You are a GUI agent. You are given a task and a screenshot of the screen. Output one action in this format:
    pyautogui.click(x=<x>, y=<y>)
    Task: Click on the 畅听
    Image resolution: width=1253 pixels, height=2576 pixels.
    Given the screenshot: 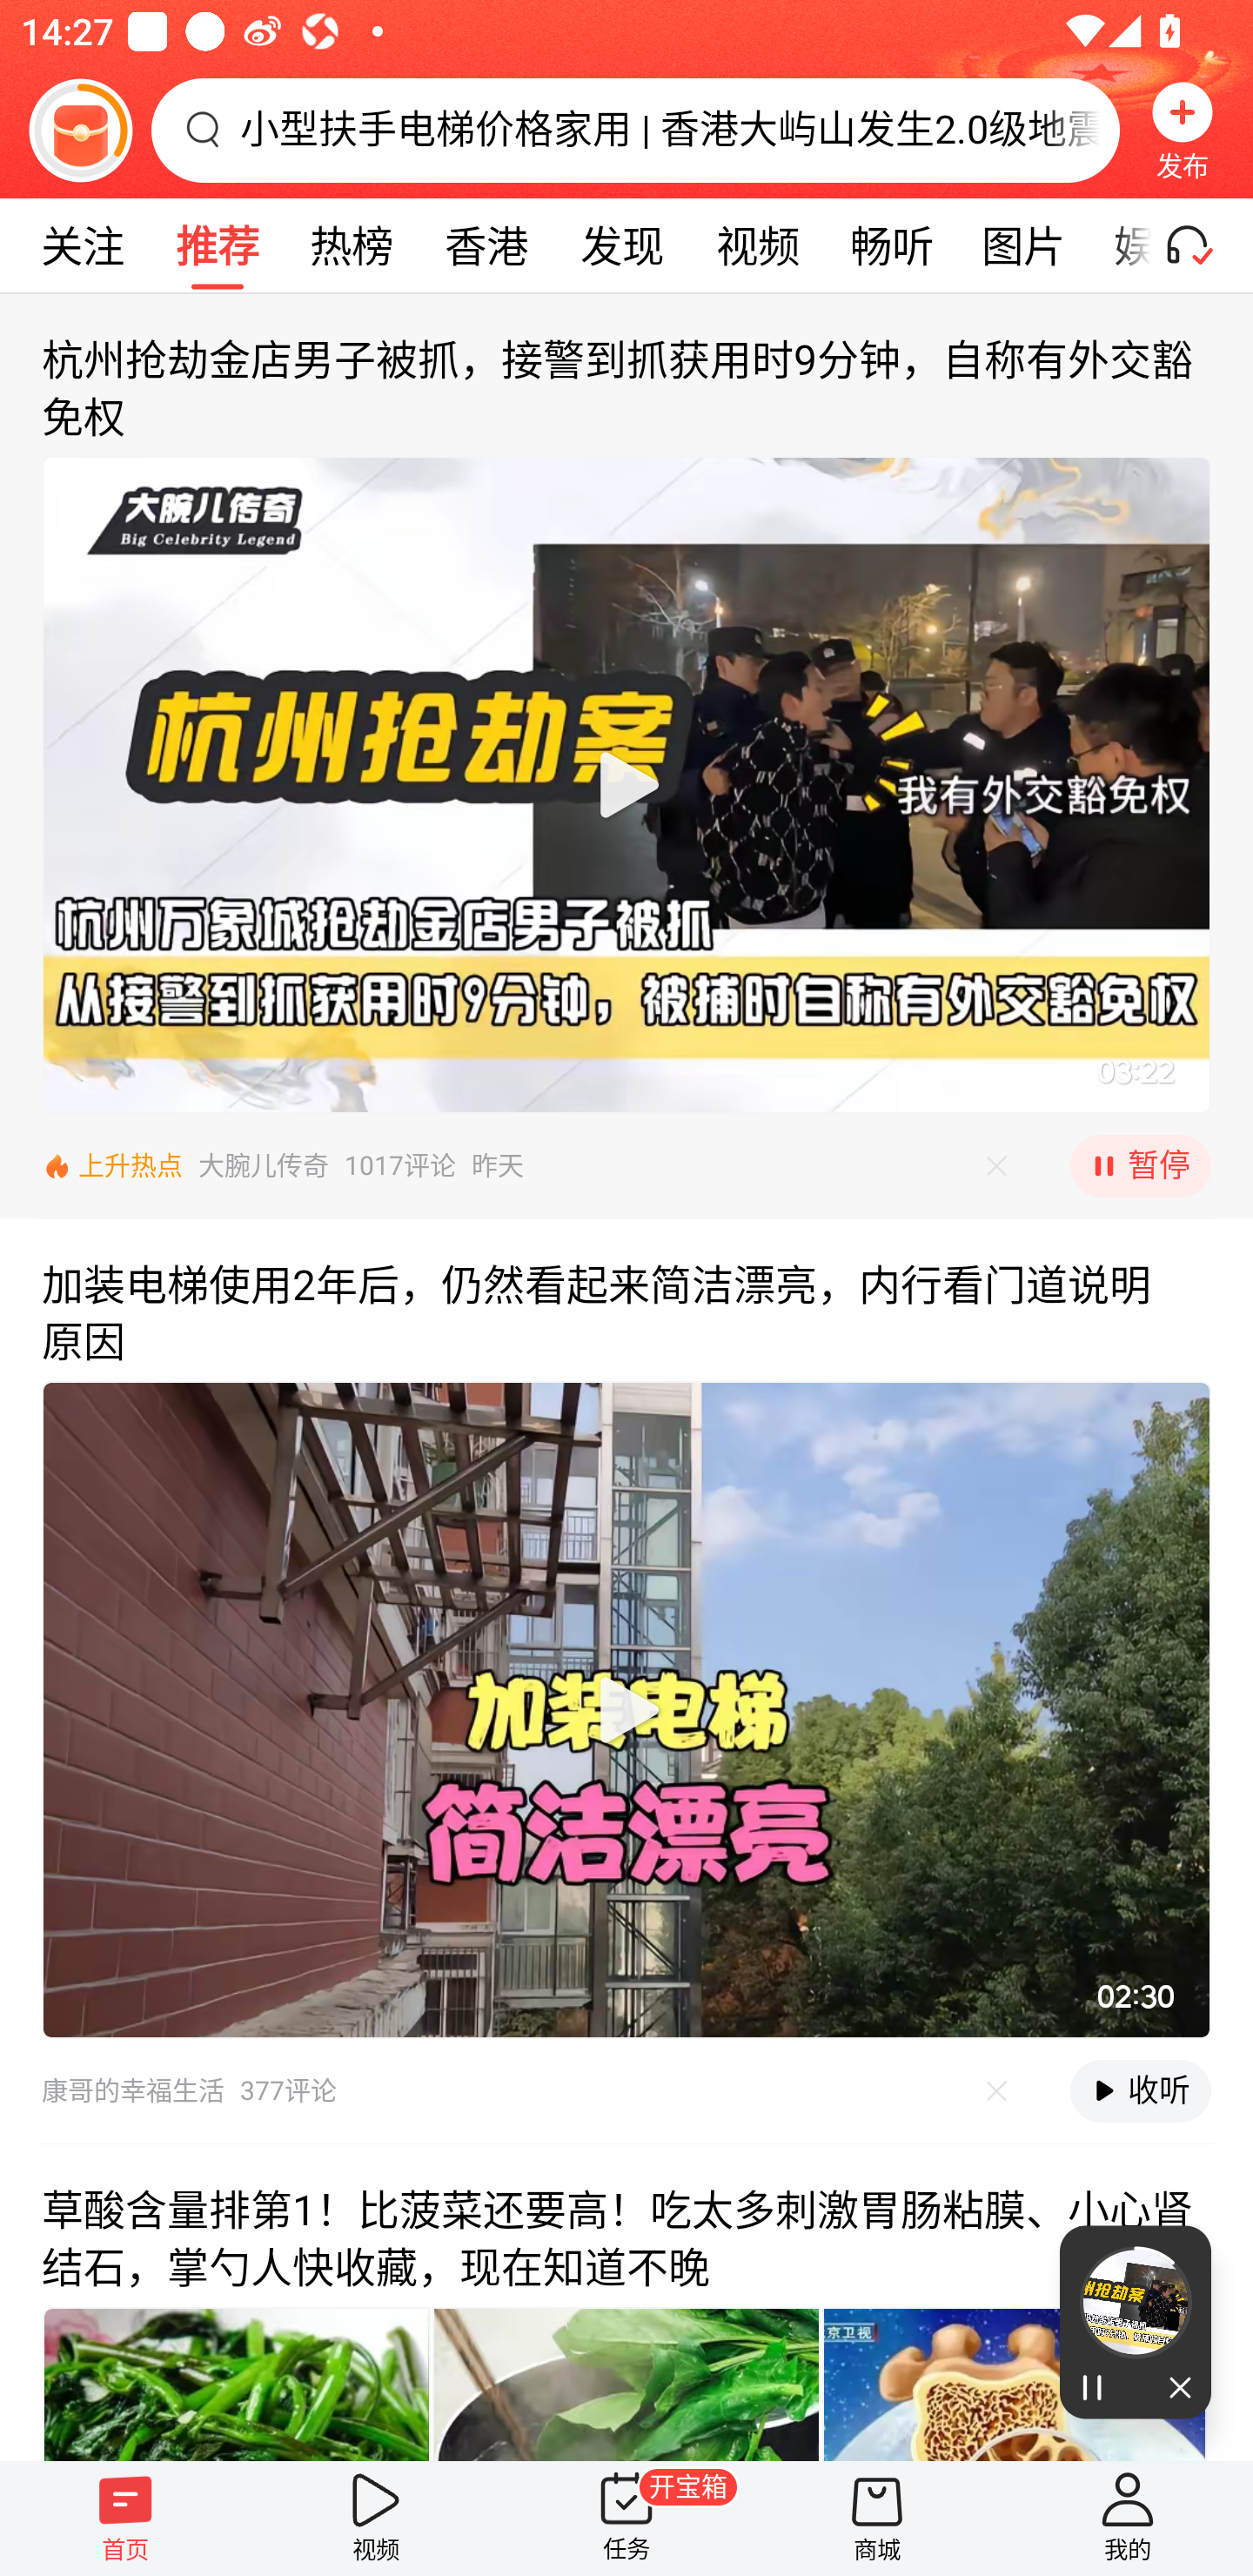 What is the action you would take?
    pyautogui.click(x=891, y=245)
    